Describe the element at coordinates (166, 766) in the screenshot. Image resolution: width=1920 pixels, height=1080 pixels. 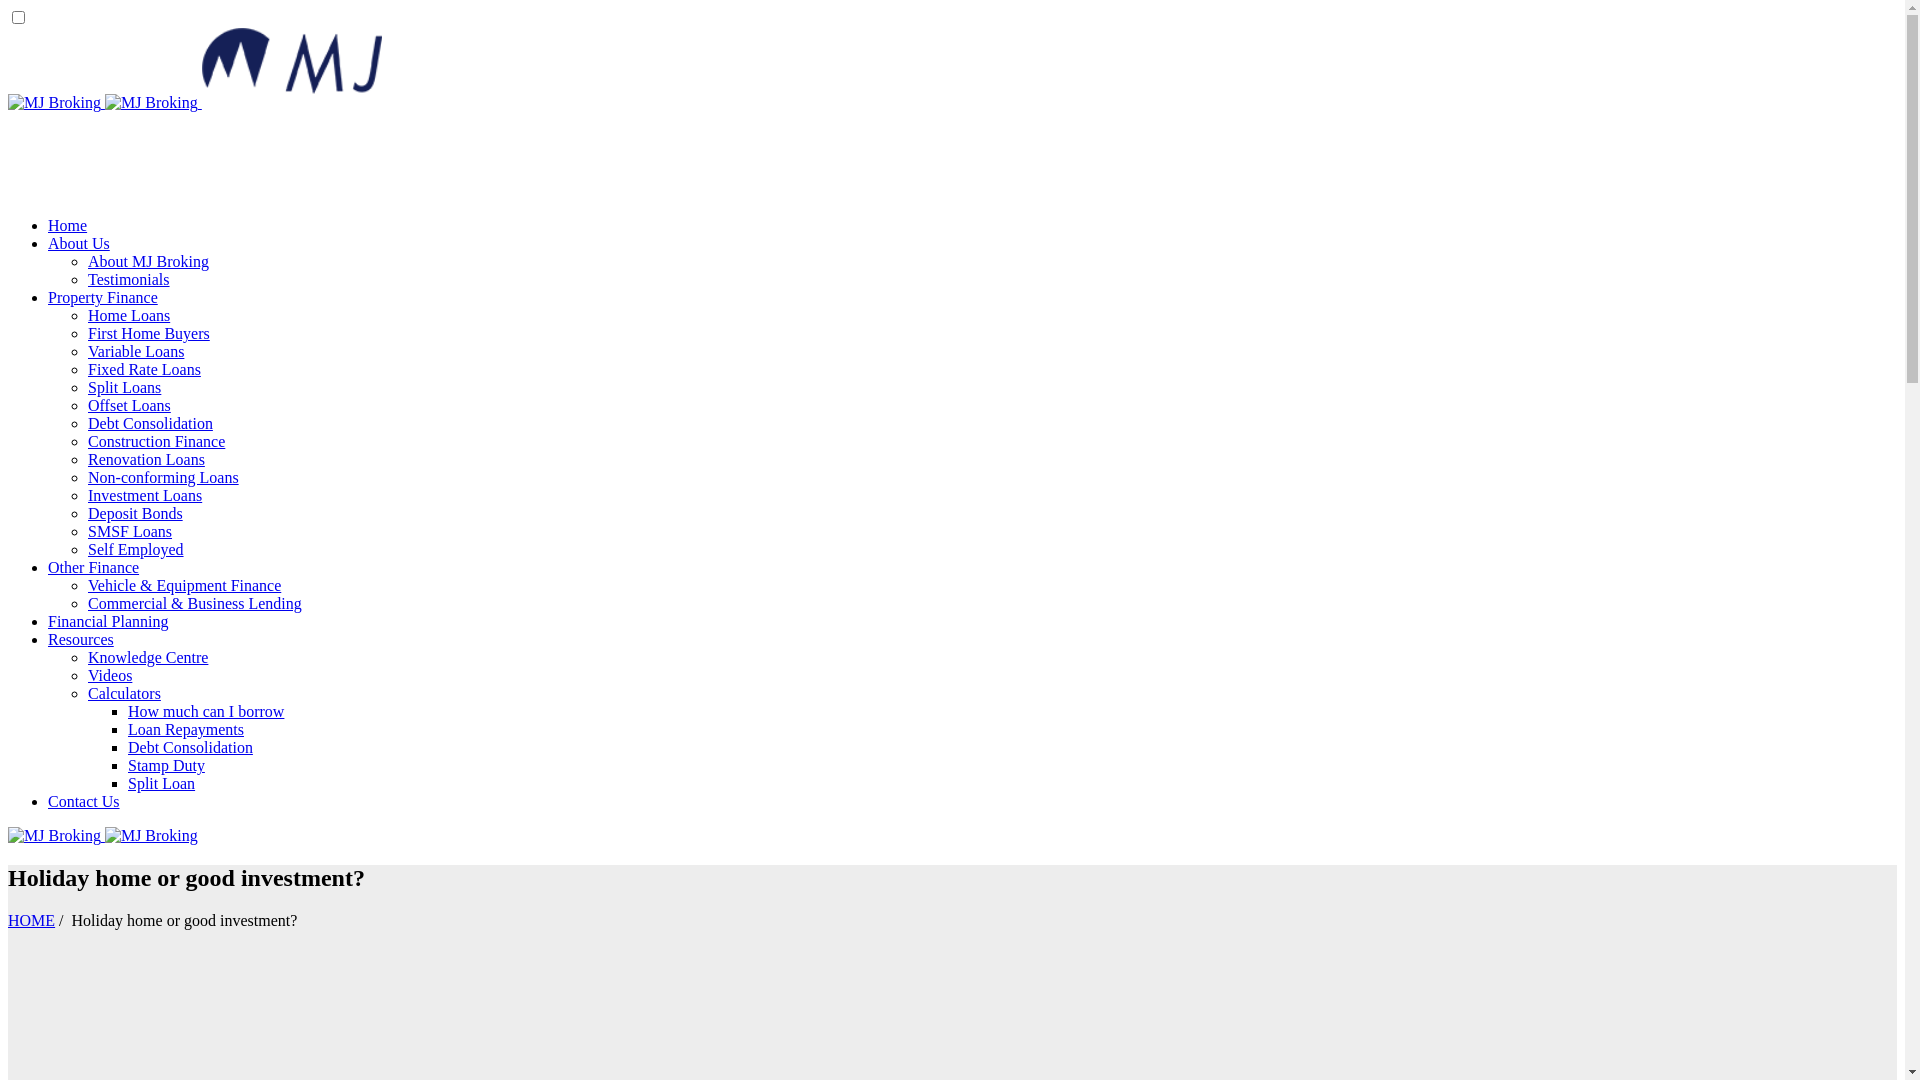
I see `Stamp Duty` at that location.